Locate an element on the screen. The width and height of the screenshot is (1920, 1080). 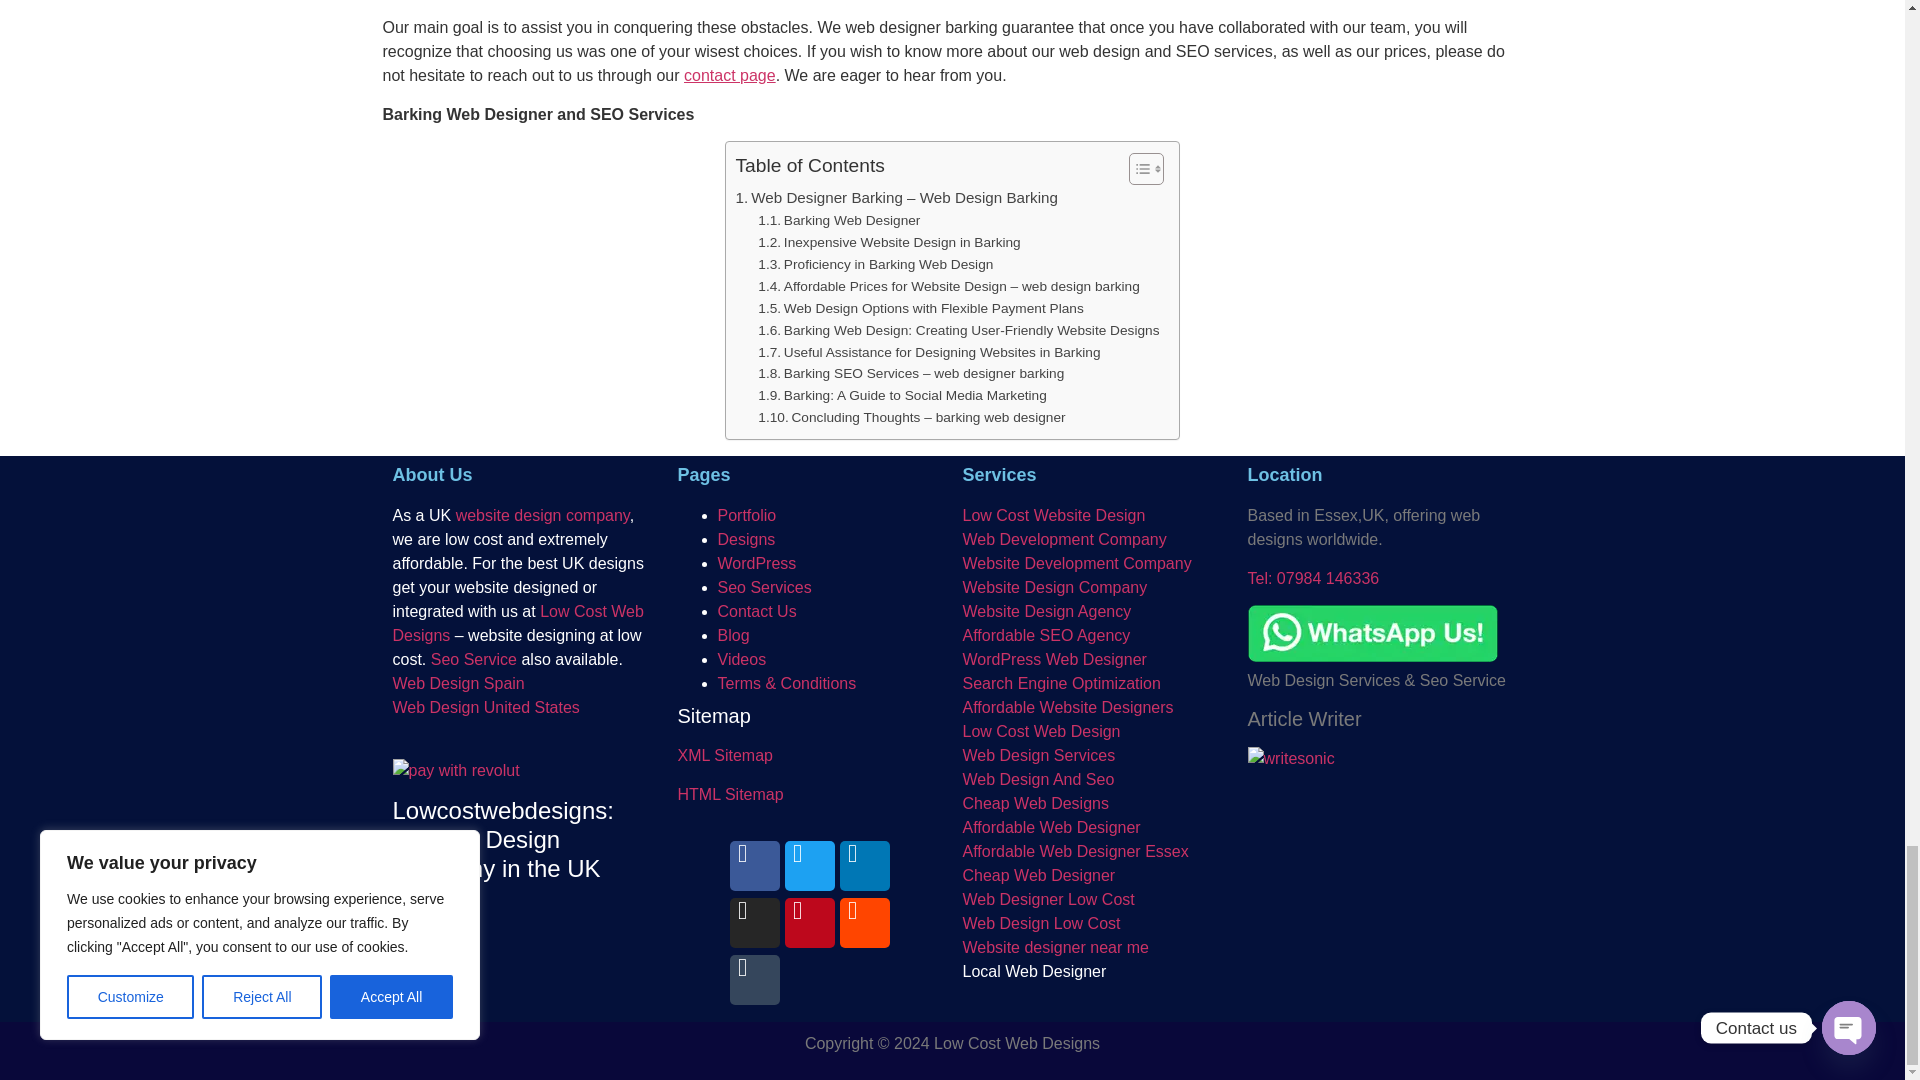
Inexpensive Website Design in Barking is located at coordinates (888, 242).